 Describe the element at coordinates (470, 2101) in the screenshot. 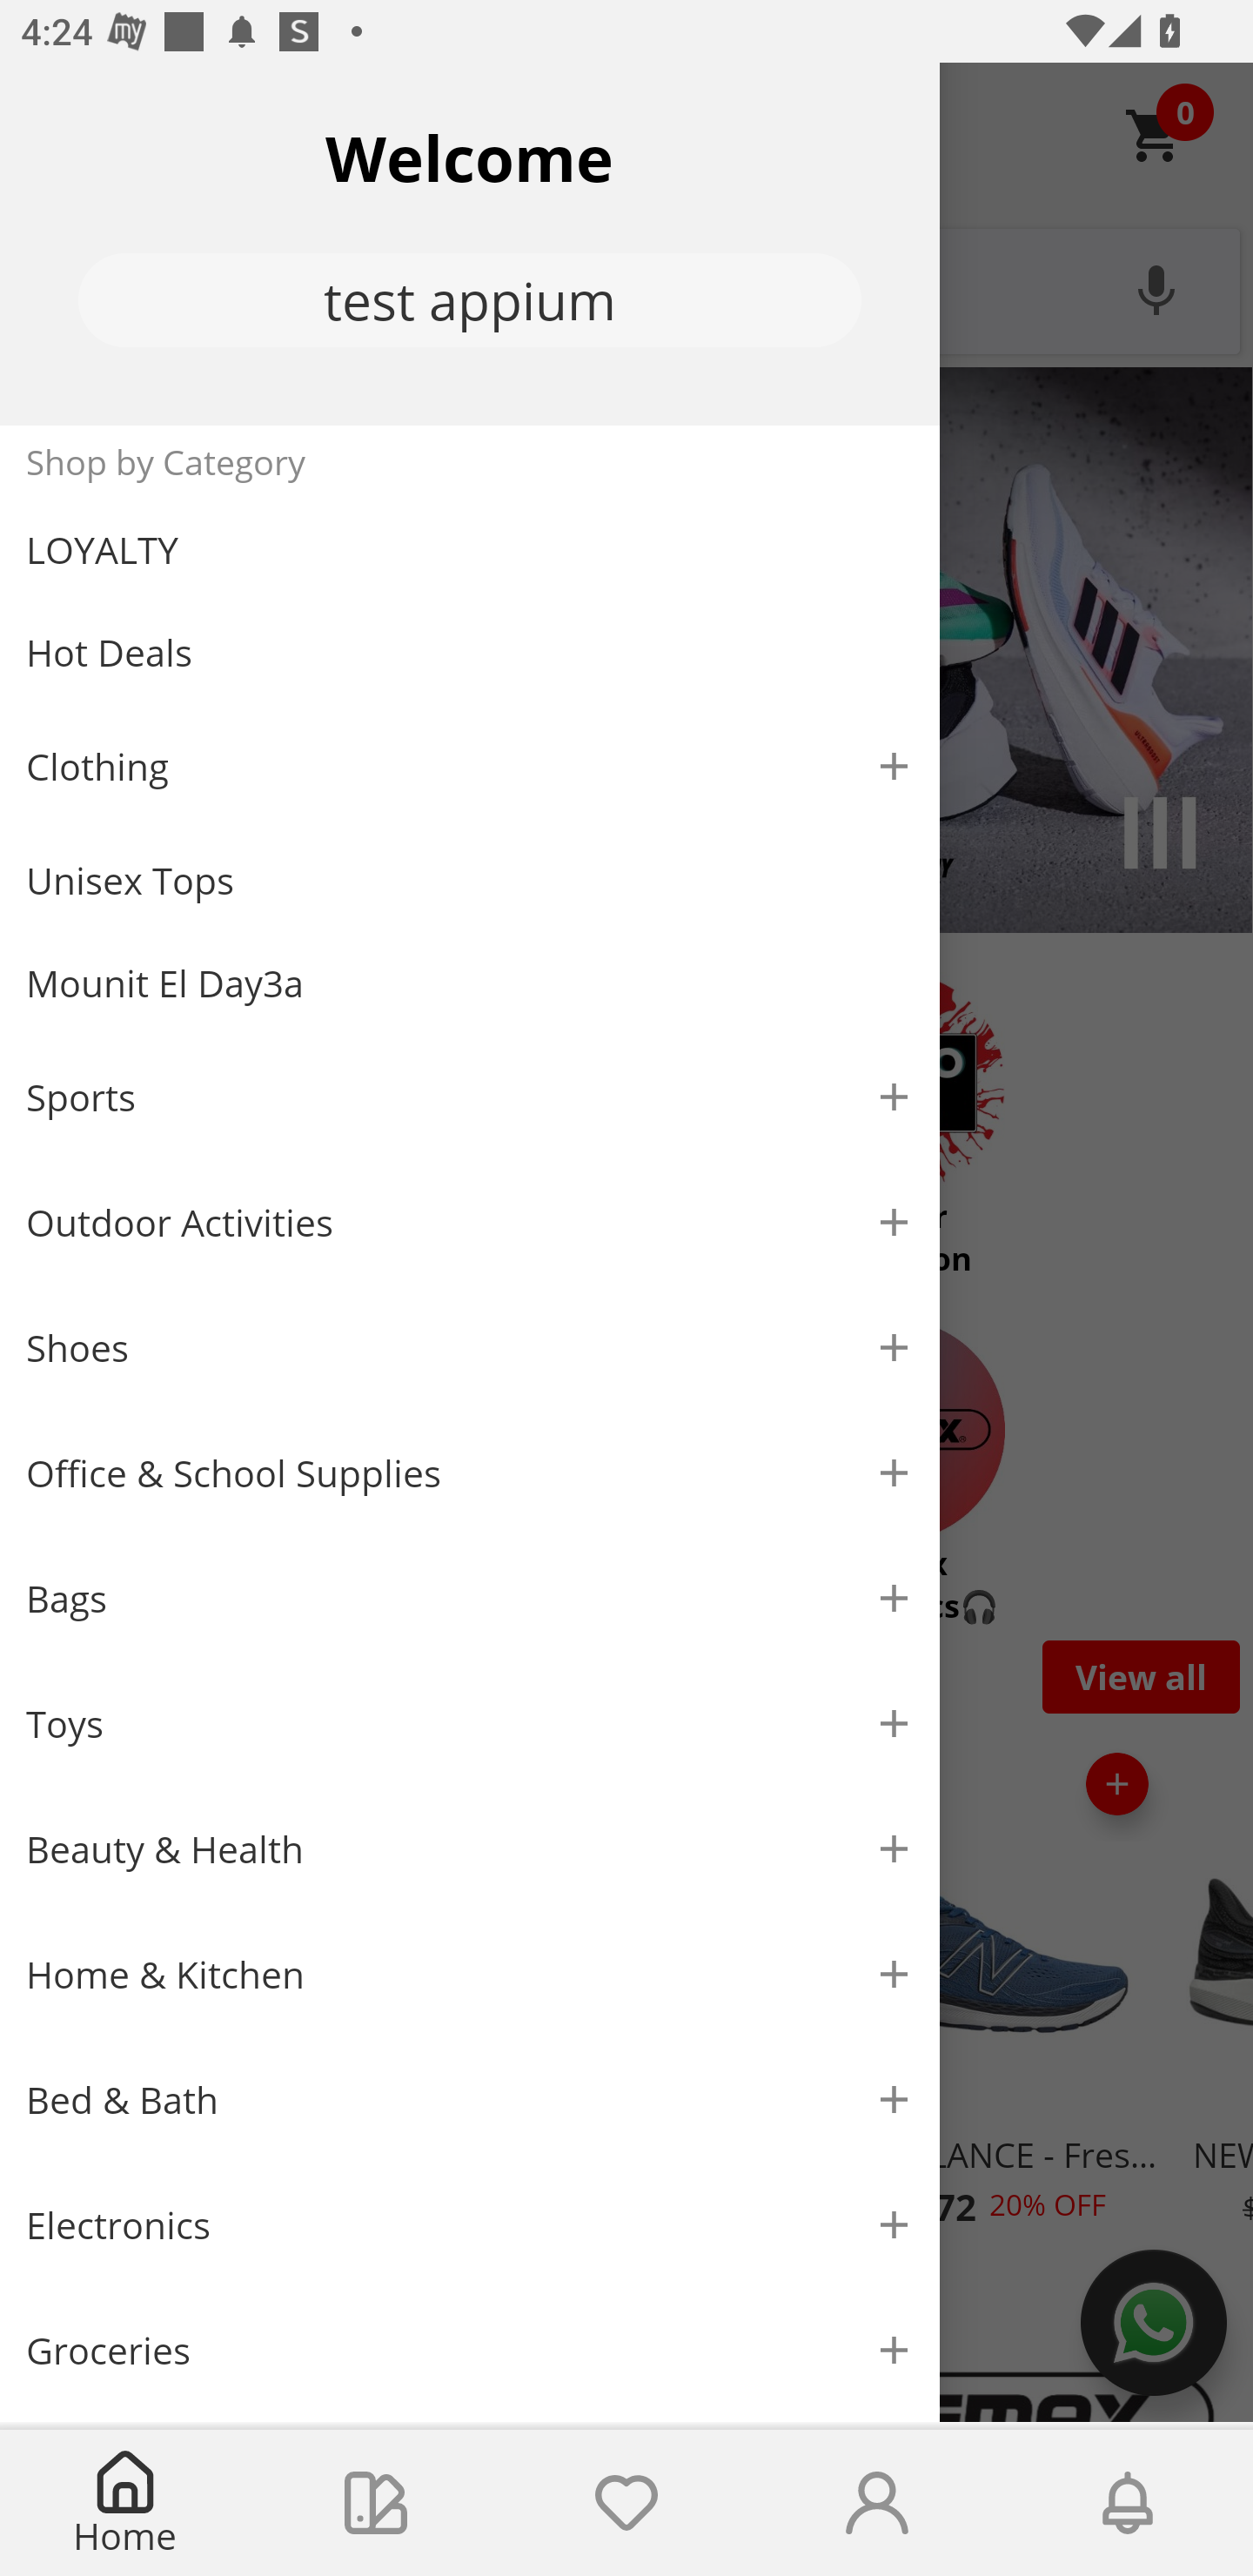

I see `Bed & Bath` at that location.